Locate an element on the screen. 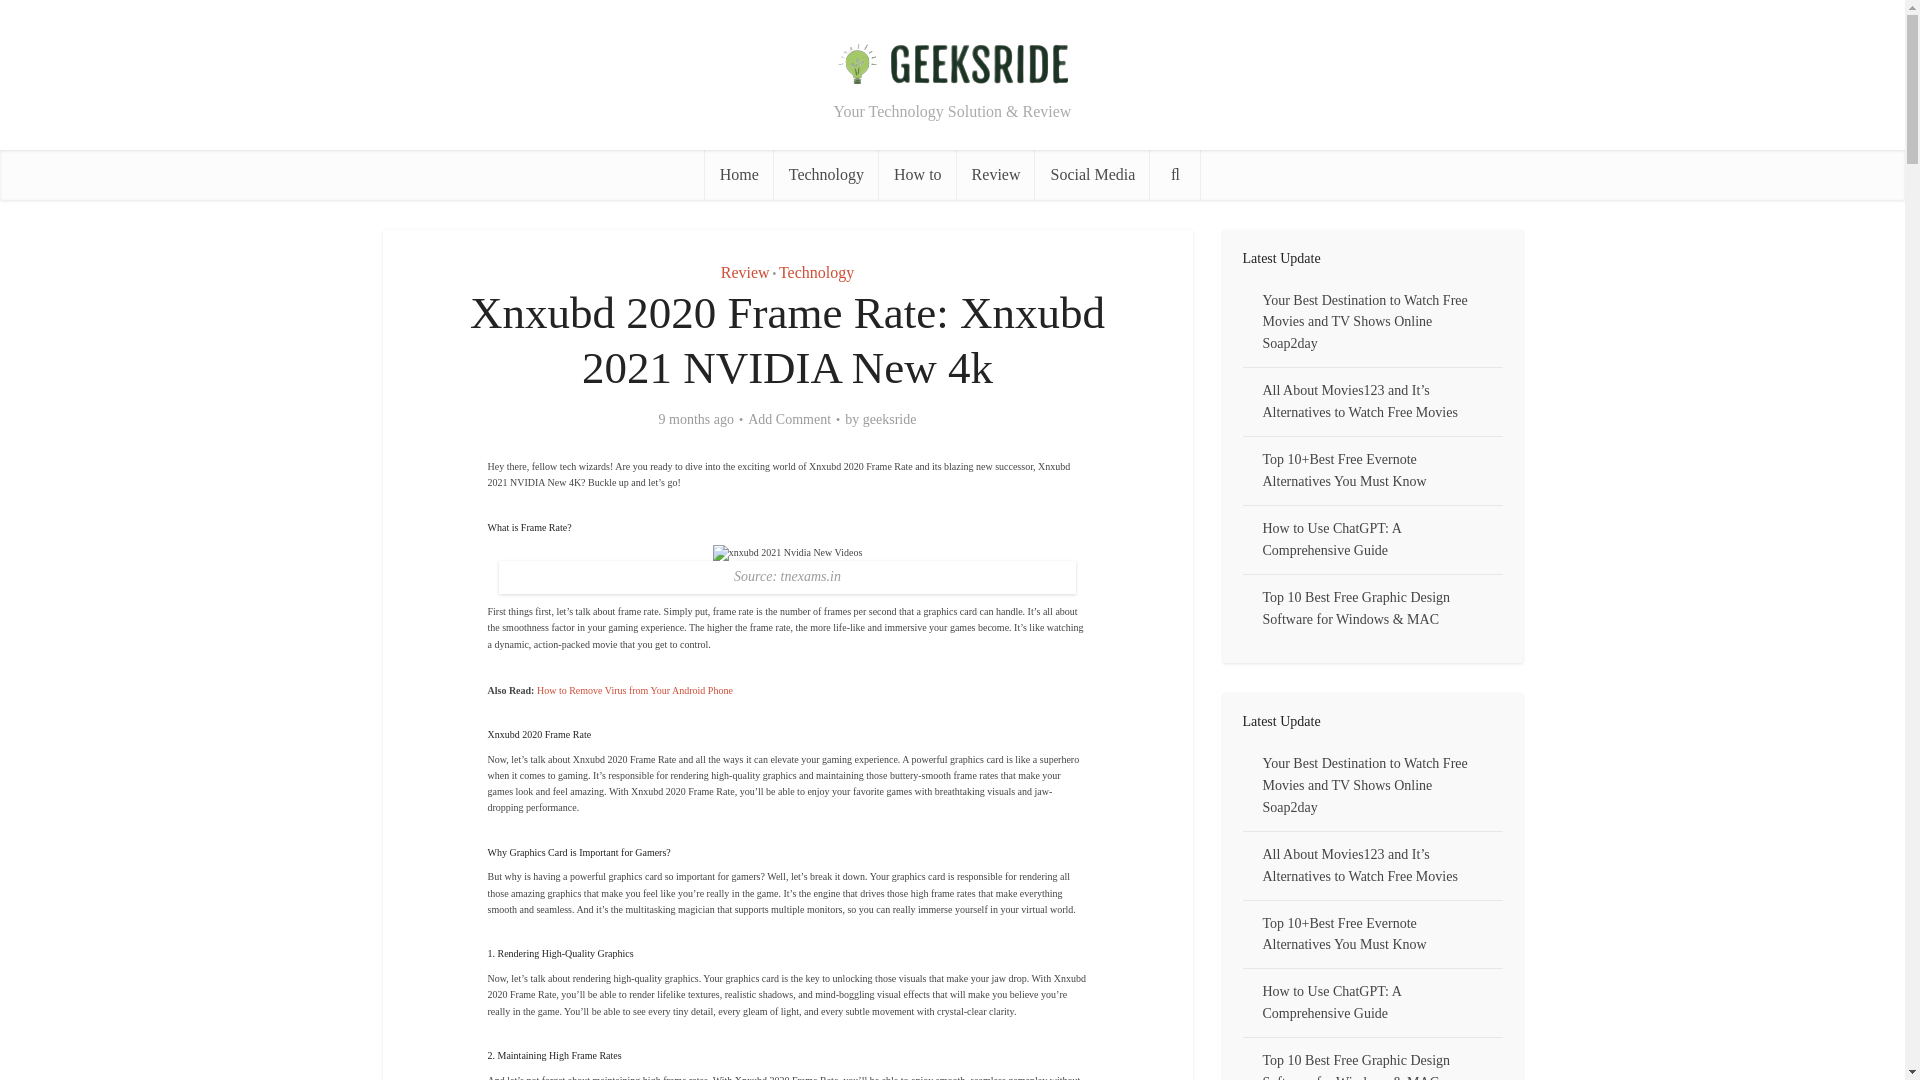  geeksride is located at coordinates (890, 420).